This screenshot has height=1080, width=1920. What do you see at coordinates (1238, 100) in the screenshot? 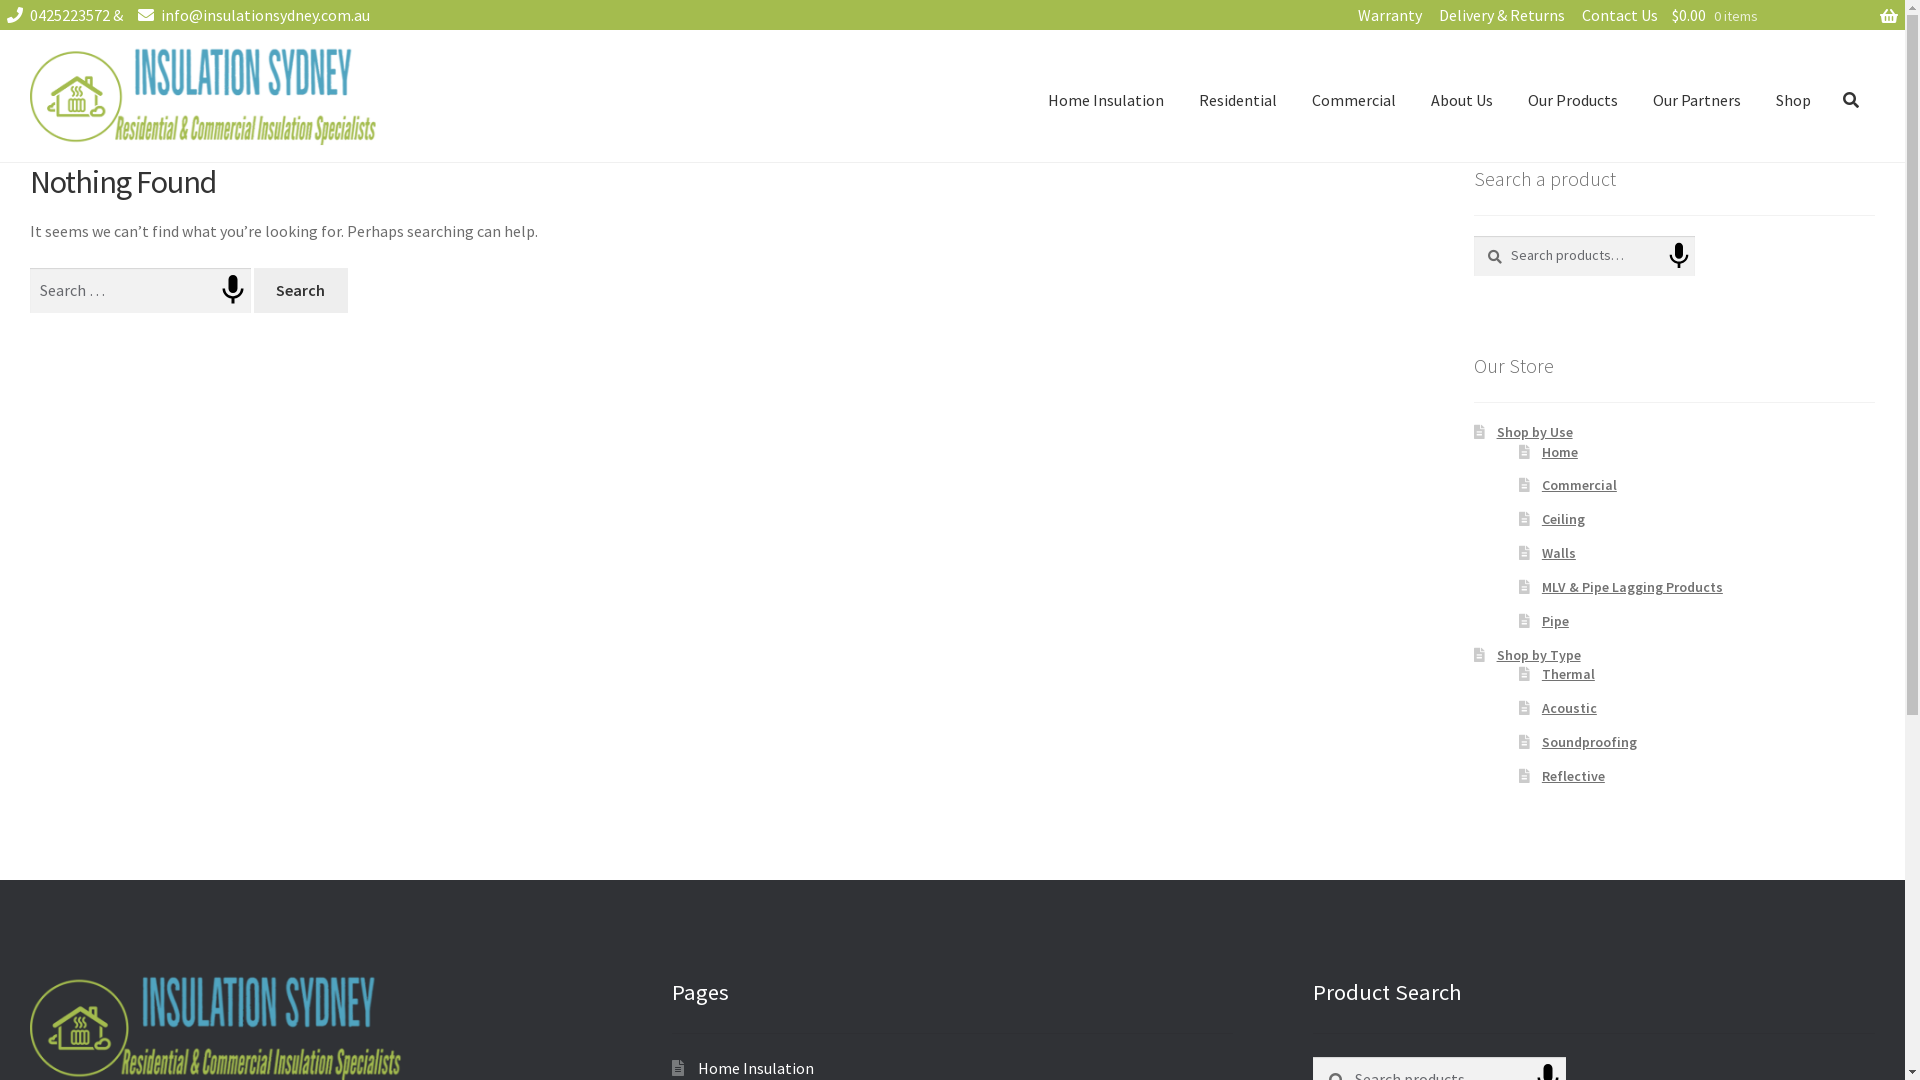
I see `Residential` at bounding box center [1238, 100].